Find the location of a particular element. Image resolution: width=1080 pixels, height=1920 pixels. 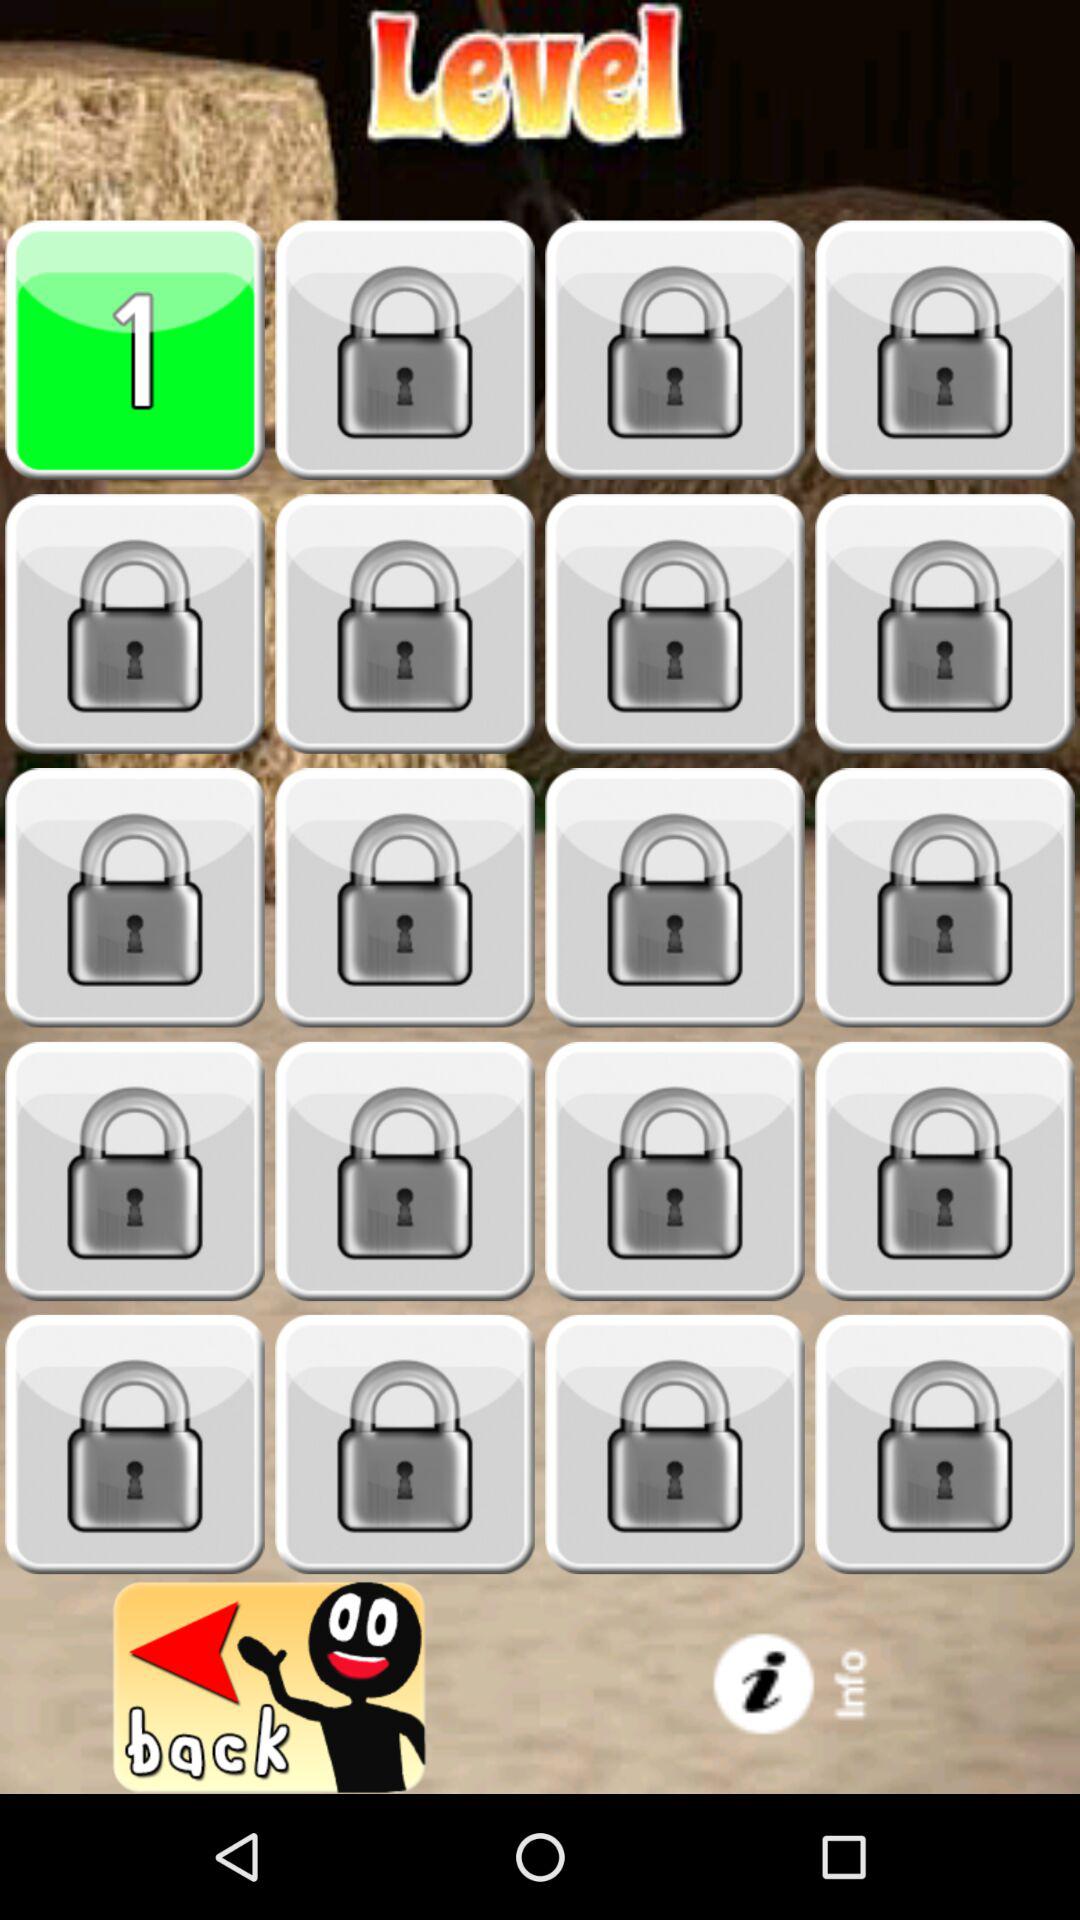

game lock level is located at coordinates (405, 1172).